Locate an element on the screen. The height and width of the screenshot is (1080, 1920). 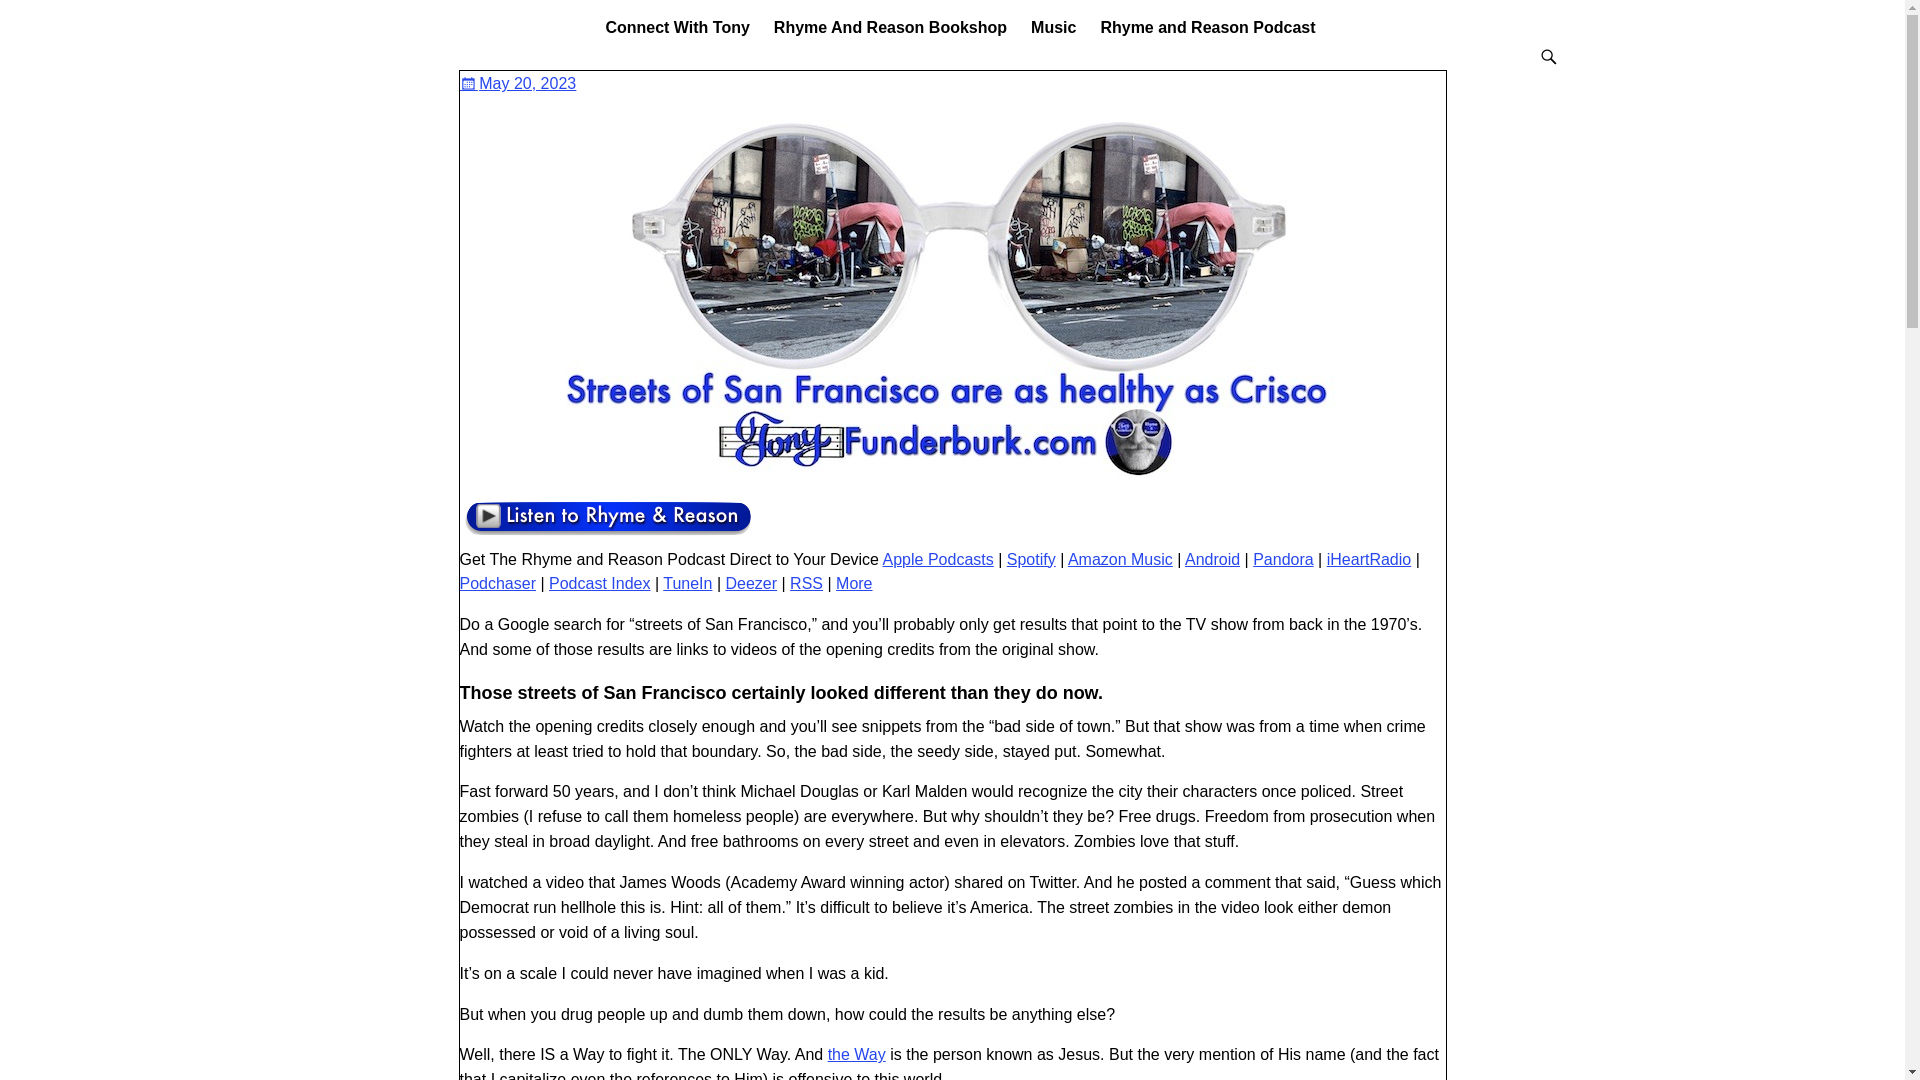
RSS is located at coordinates (806, 582).